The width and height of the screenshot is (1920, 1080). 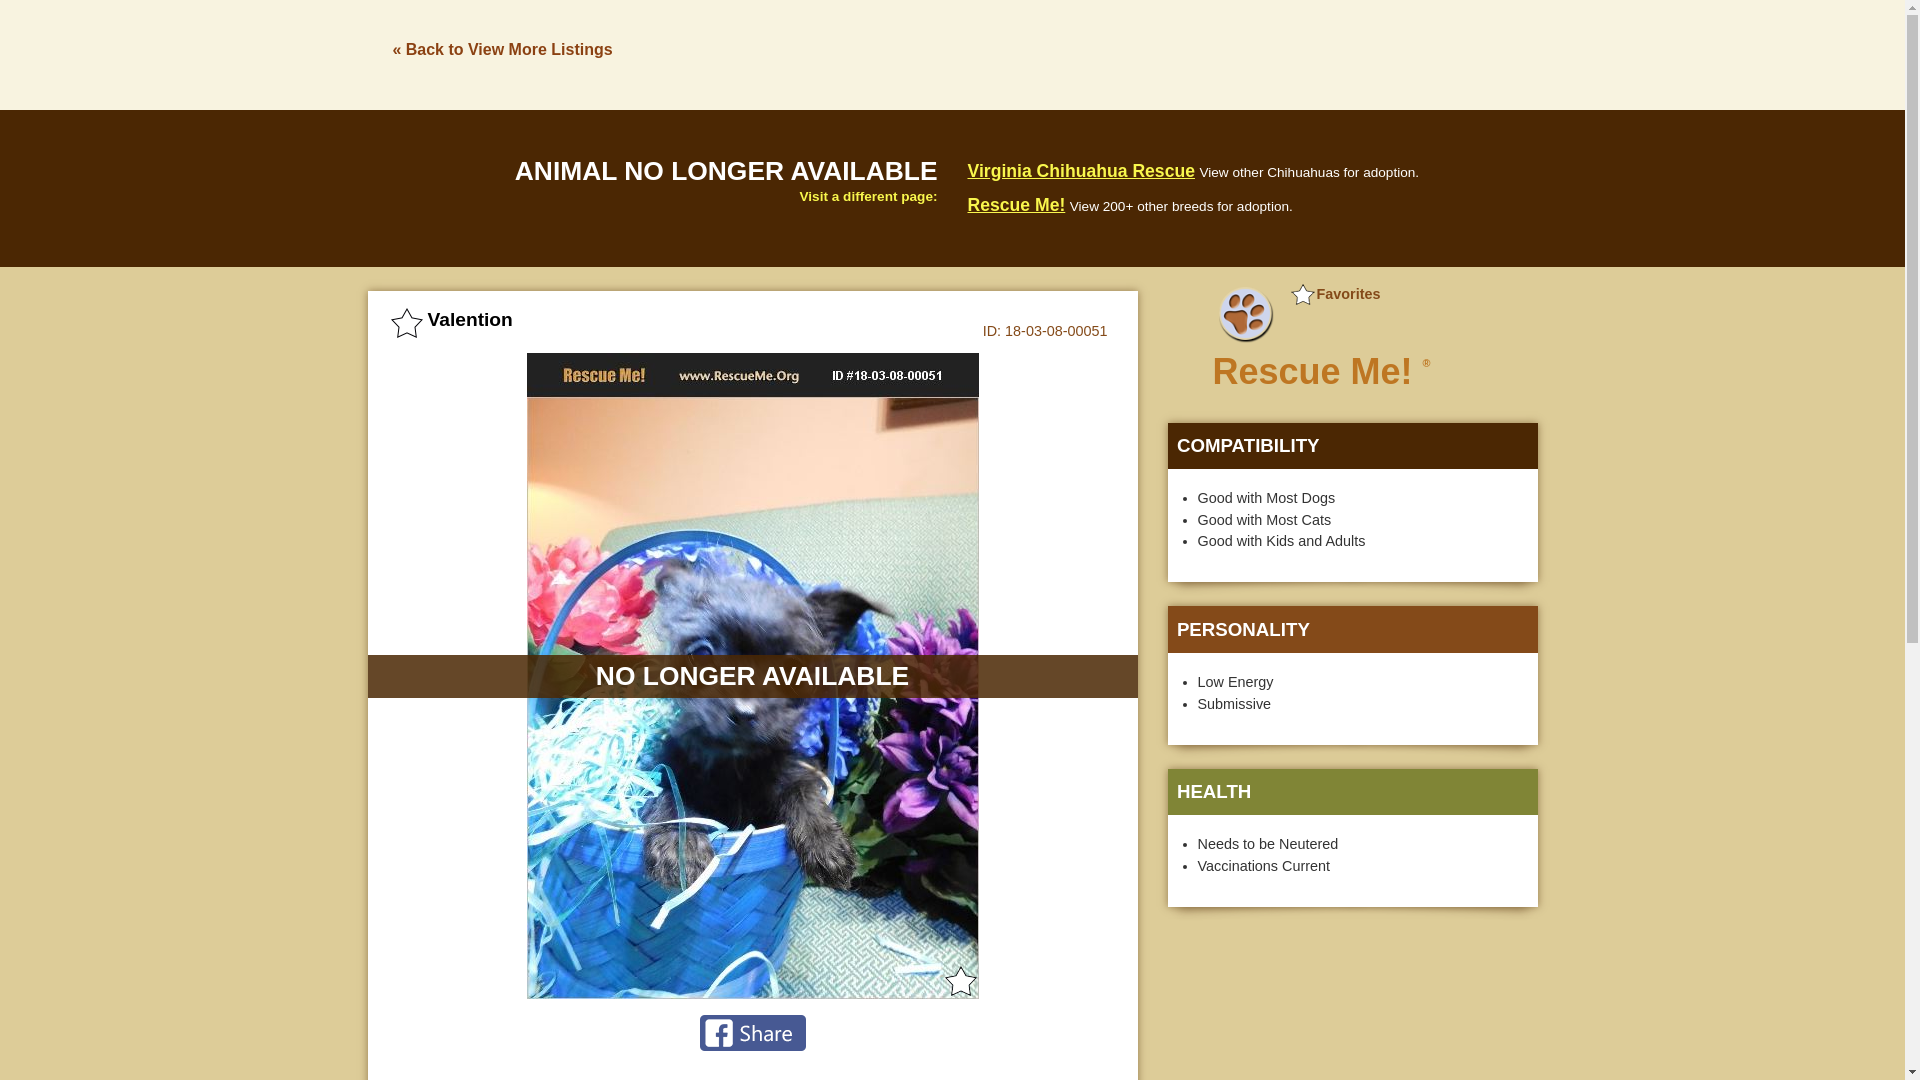 What do you see at coordinates (1334, 294) in the screenshot?
I see `Favorites` at bounding box center [1334, 294].